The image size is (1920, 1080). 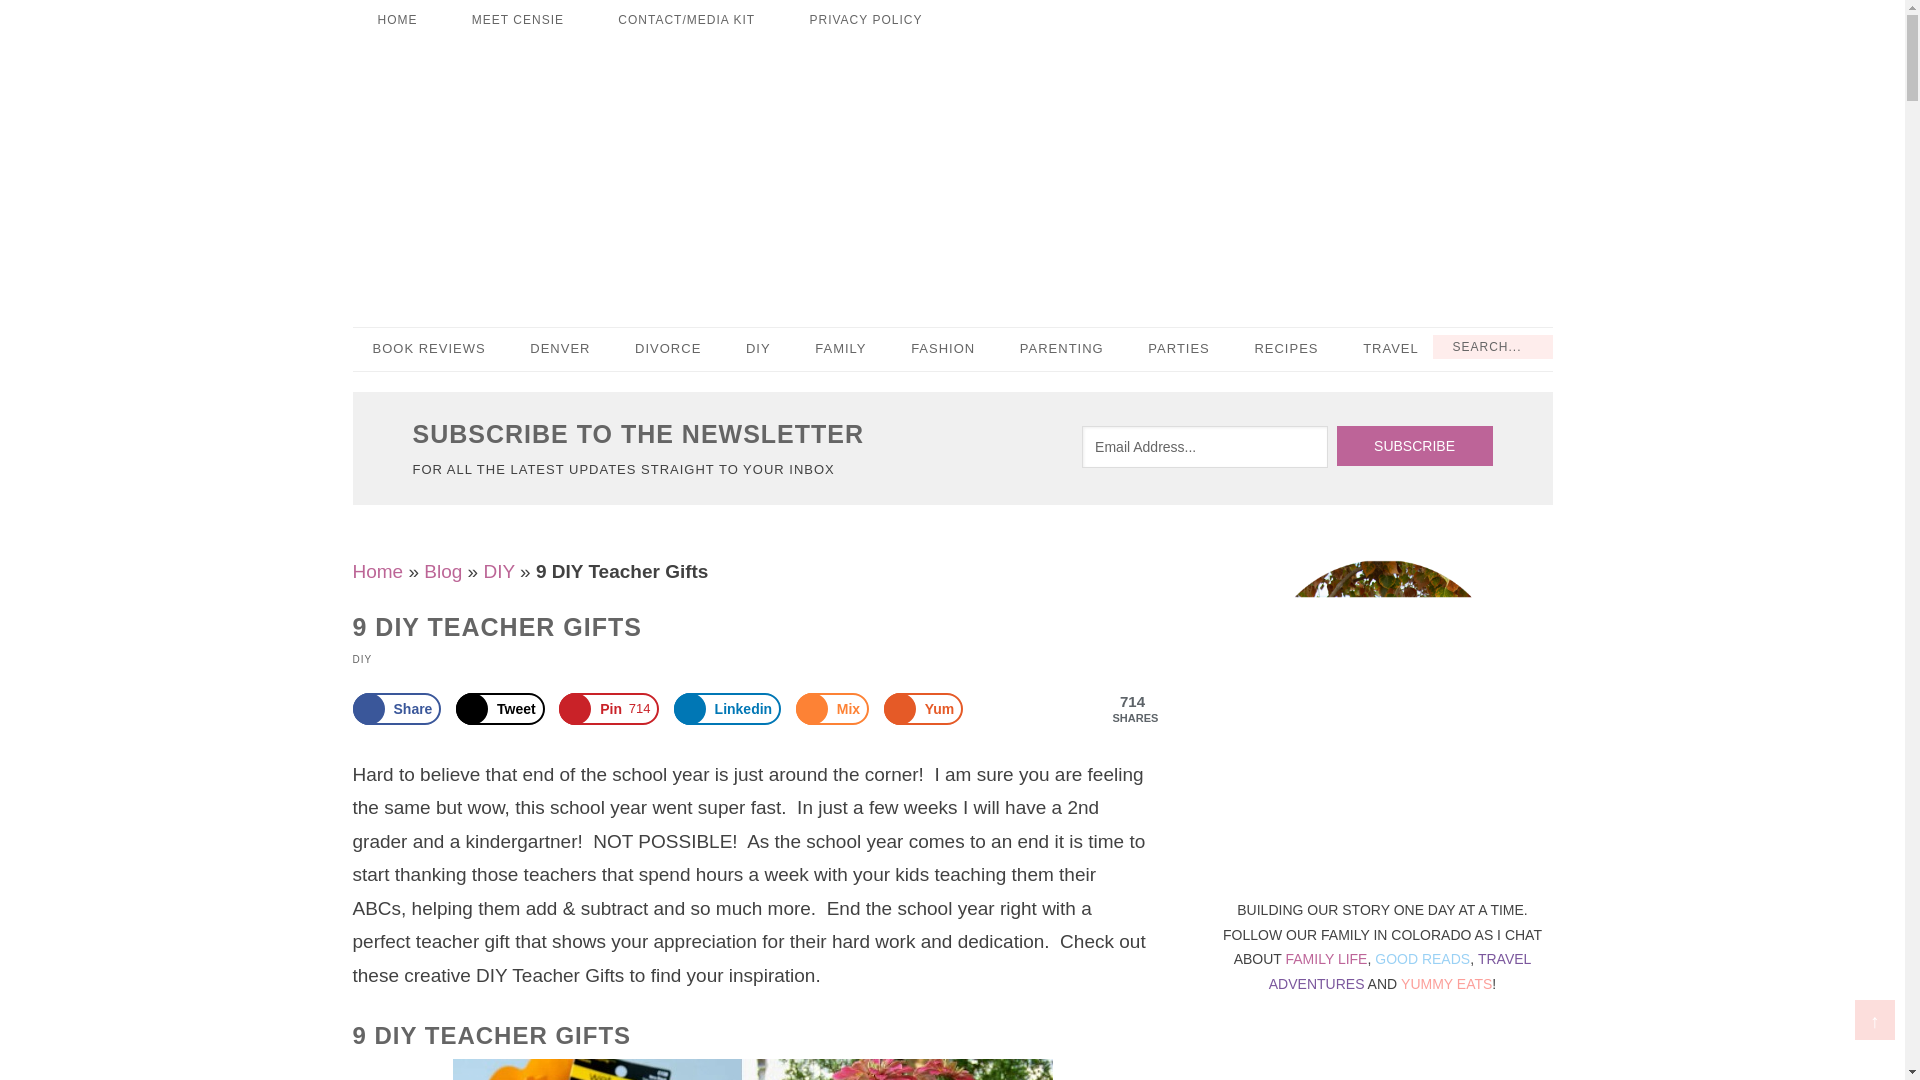 I want to click on MEET CENSIE, so click(x=518, y=20).